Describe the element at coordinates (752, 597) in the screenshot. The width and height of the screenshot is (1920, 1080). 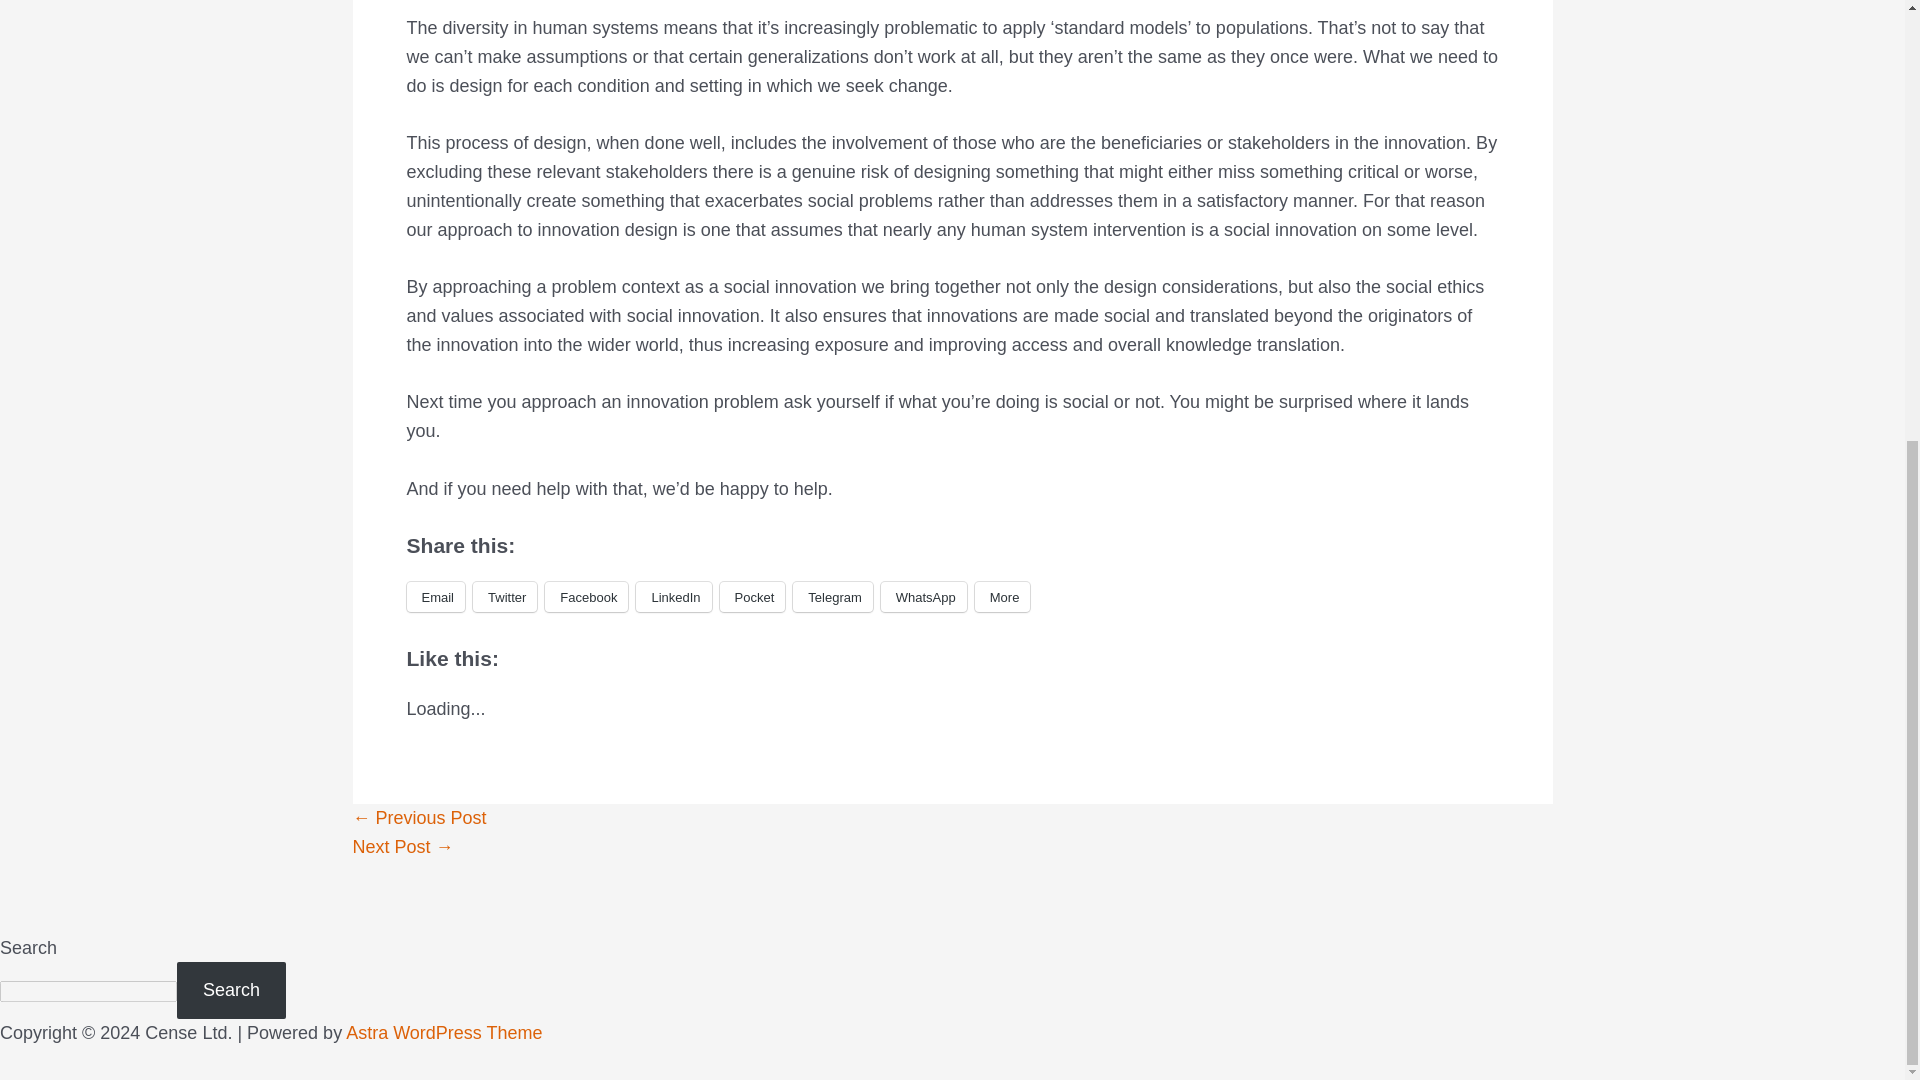
I see `Pocket` at that location.